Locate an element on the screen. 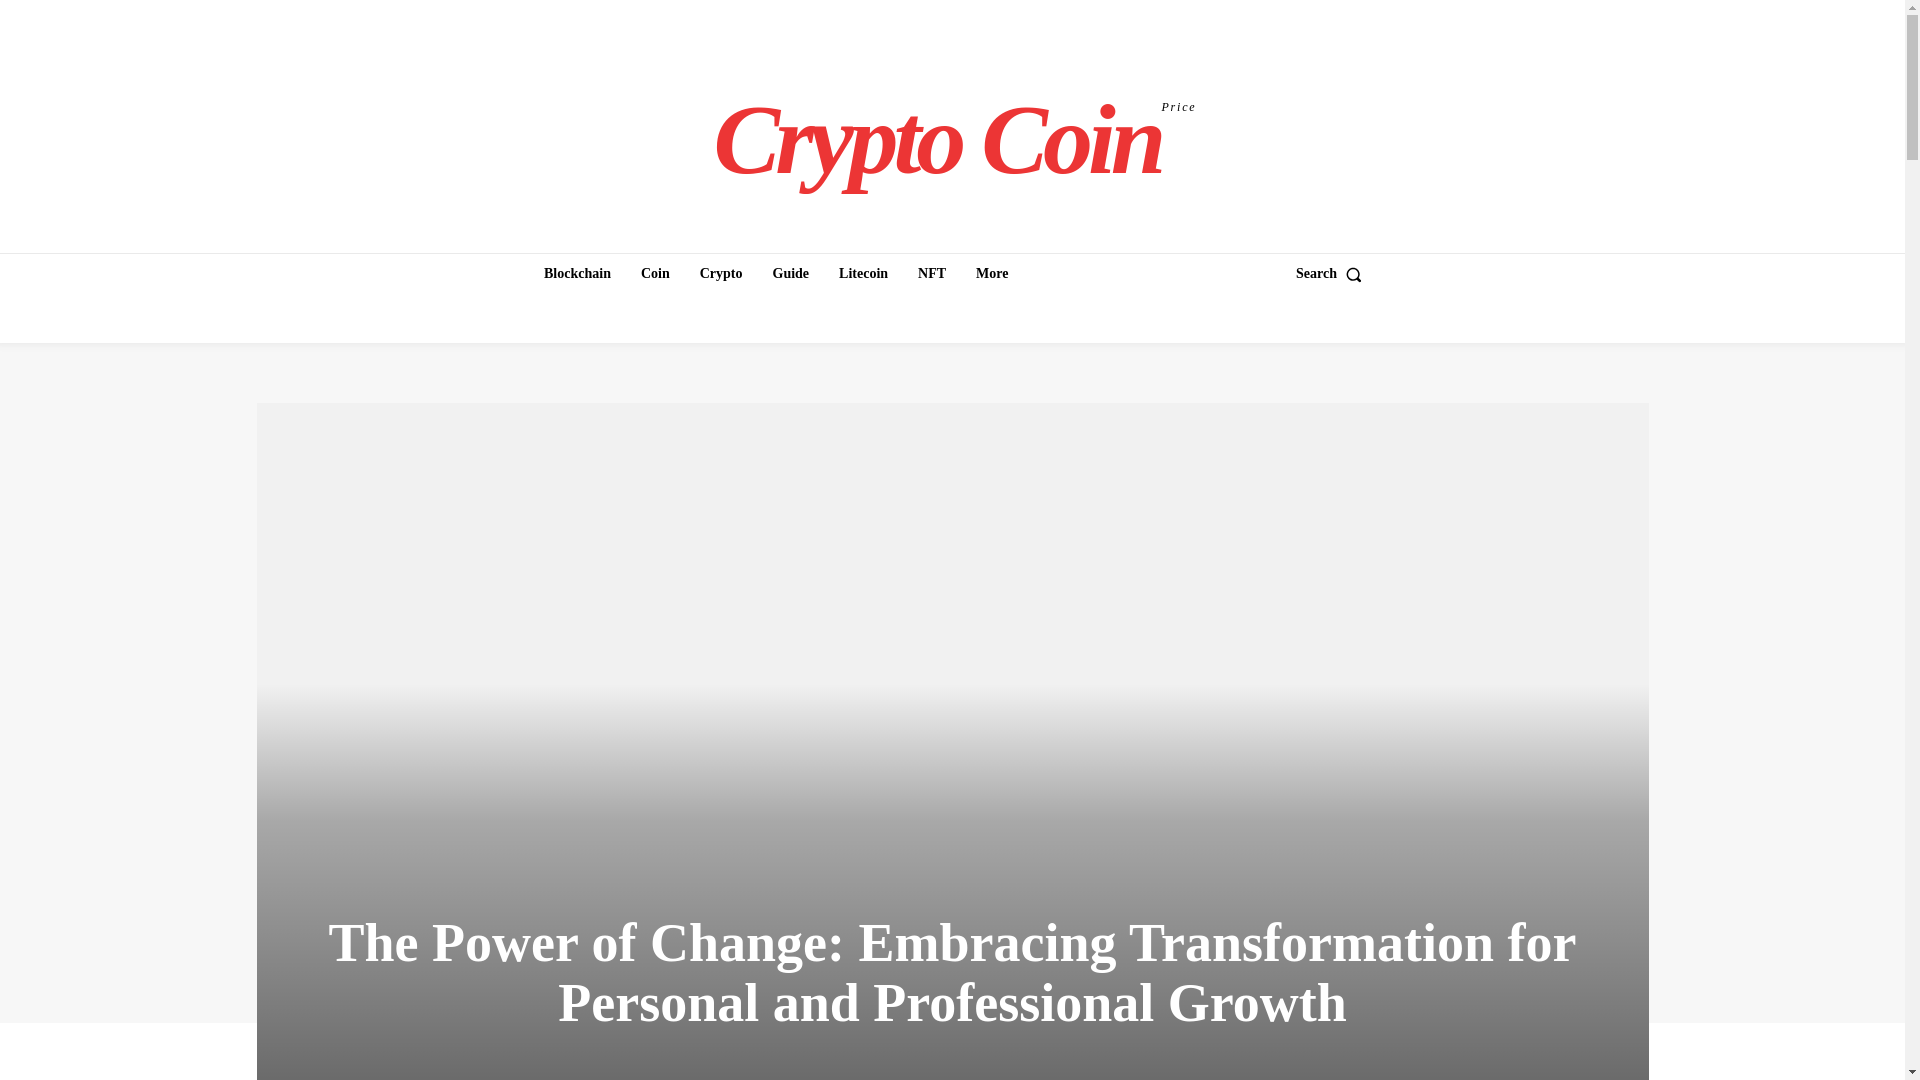 This screenshot has height=1080, width=1920. Blockchain is located at coordinates (955, 139).